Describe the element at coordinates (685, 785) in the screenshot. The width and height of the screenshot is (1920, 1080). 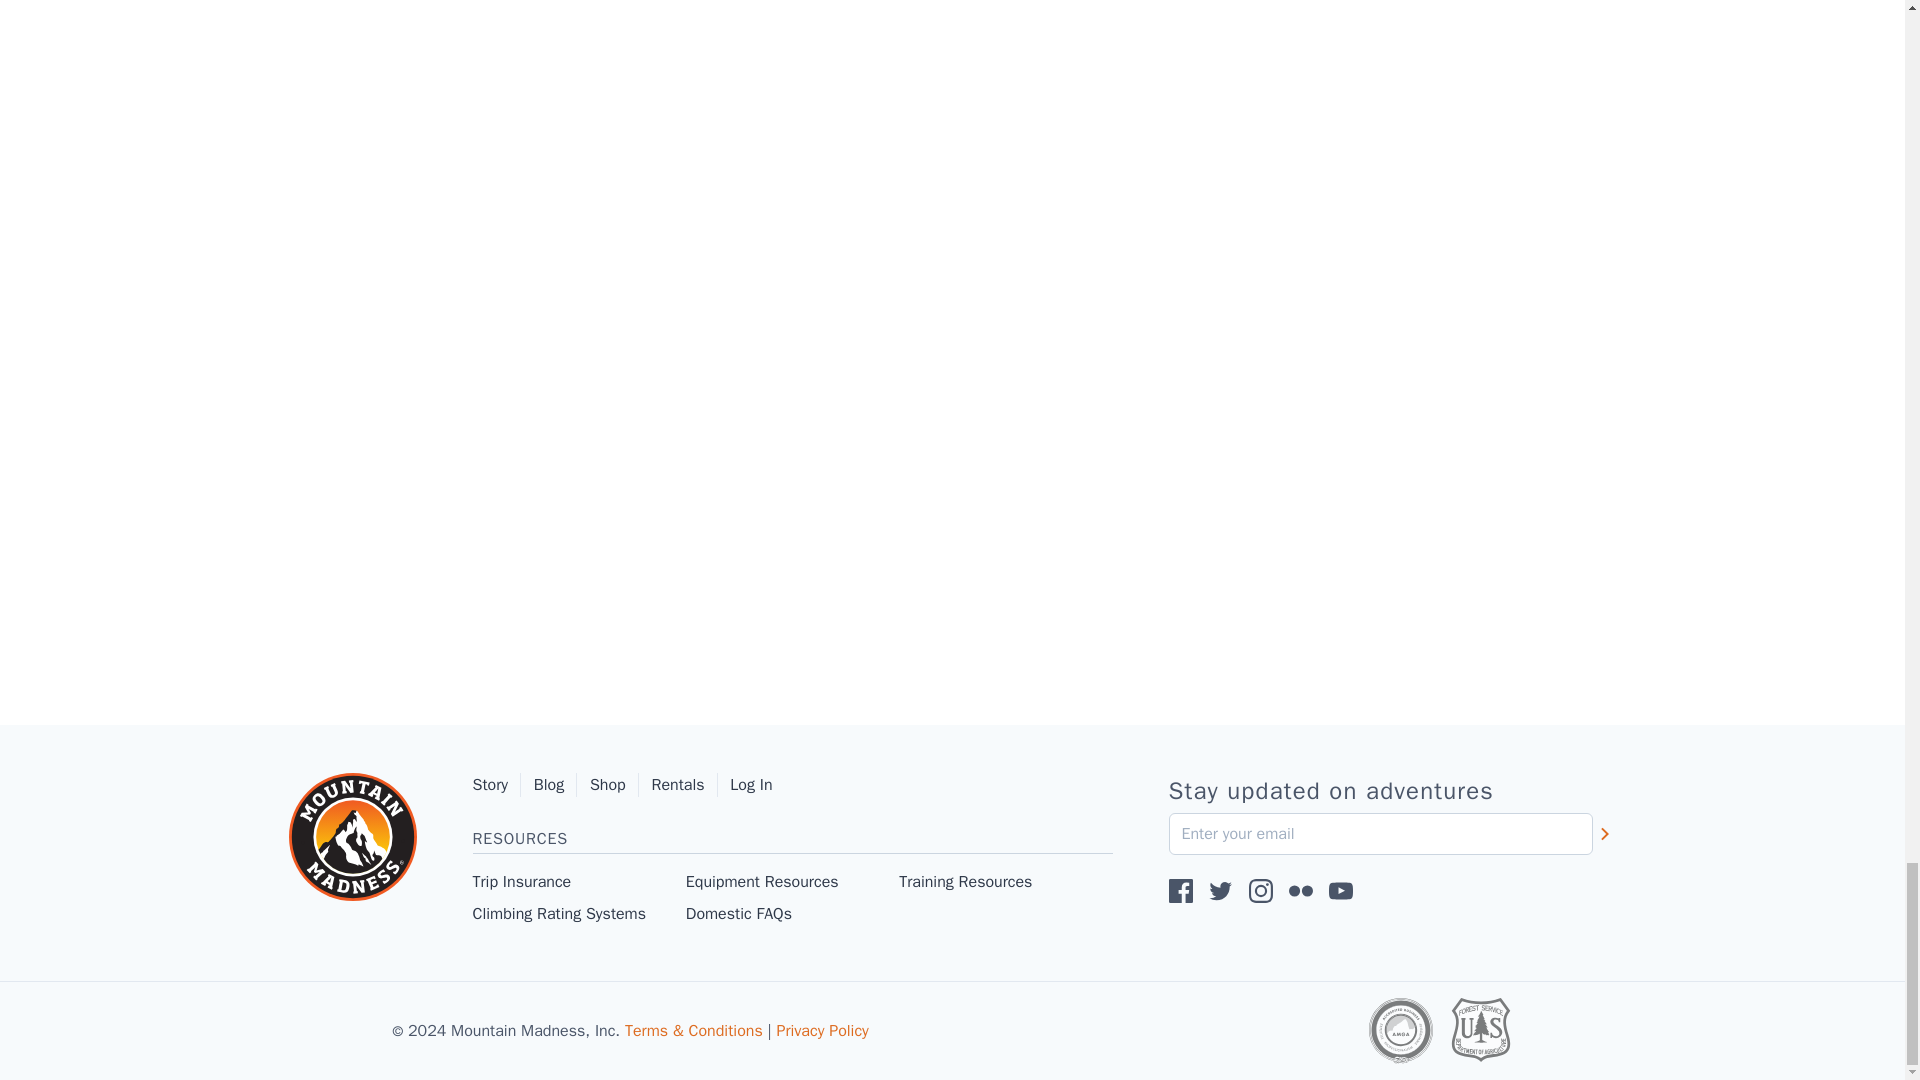
I see `Rentals` at that location.